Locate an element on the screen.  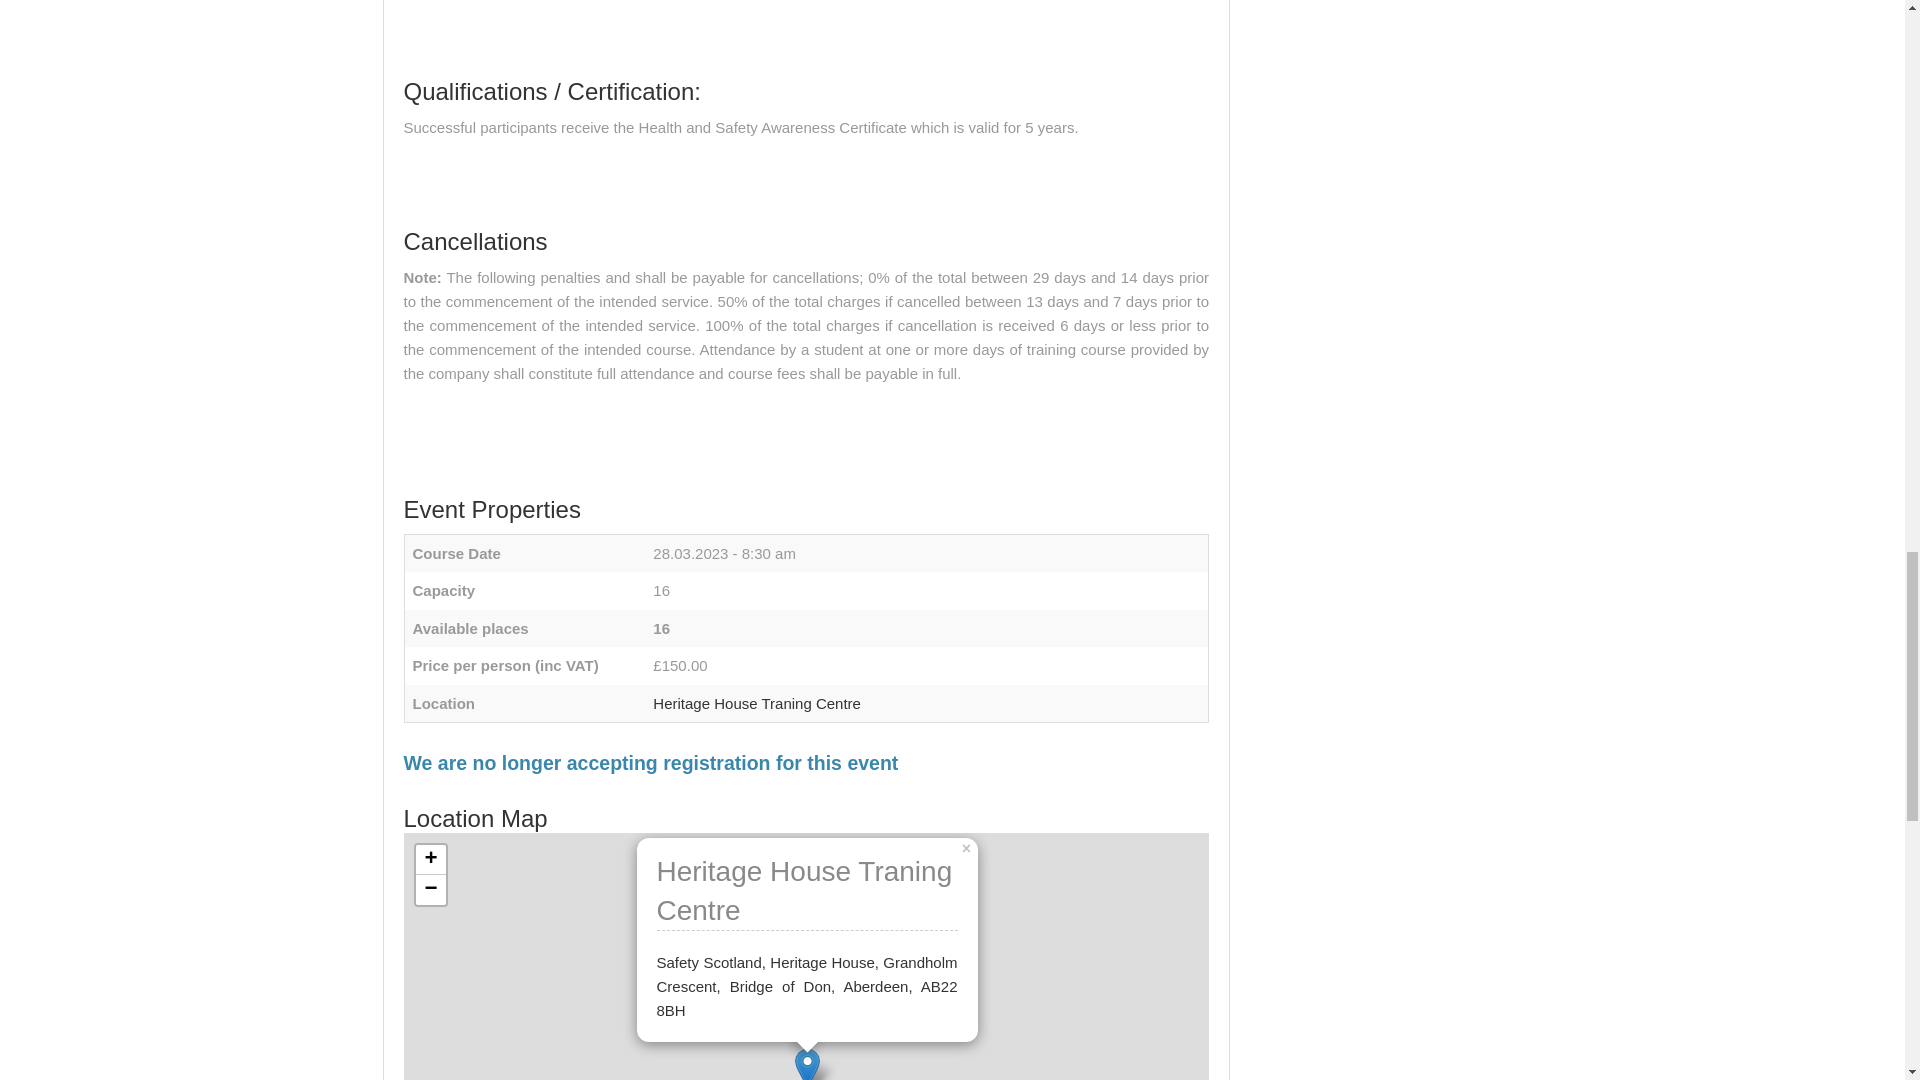
Zoom out is located at coordinates (430, 890).